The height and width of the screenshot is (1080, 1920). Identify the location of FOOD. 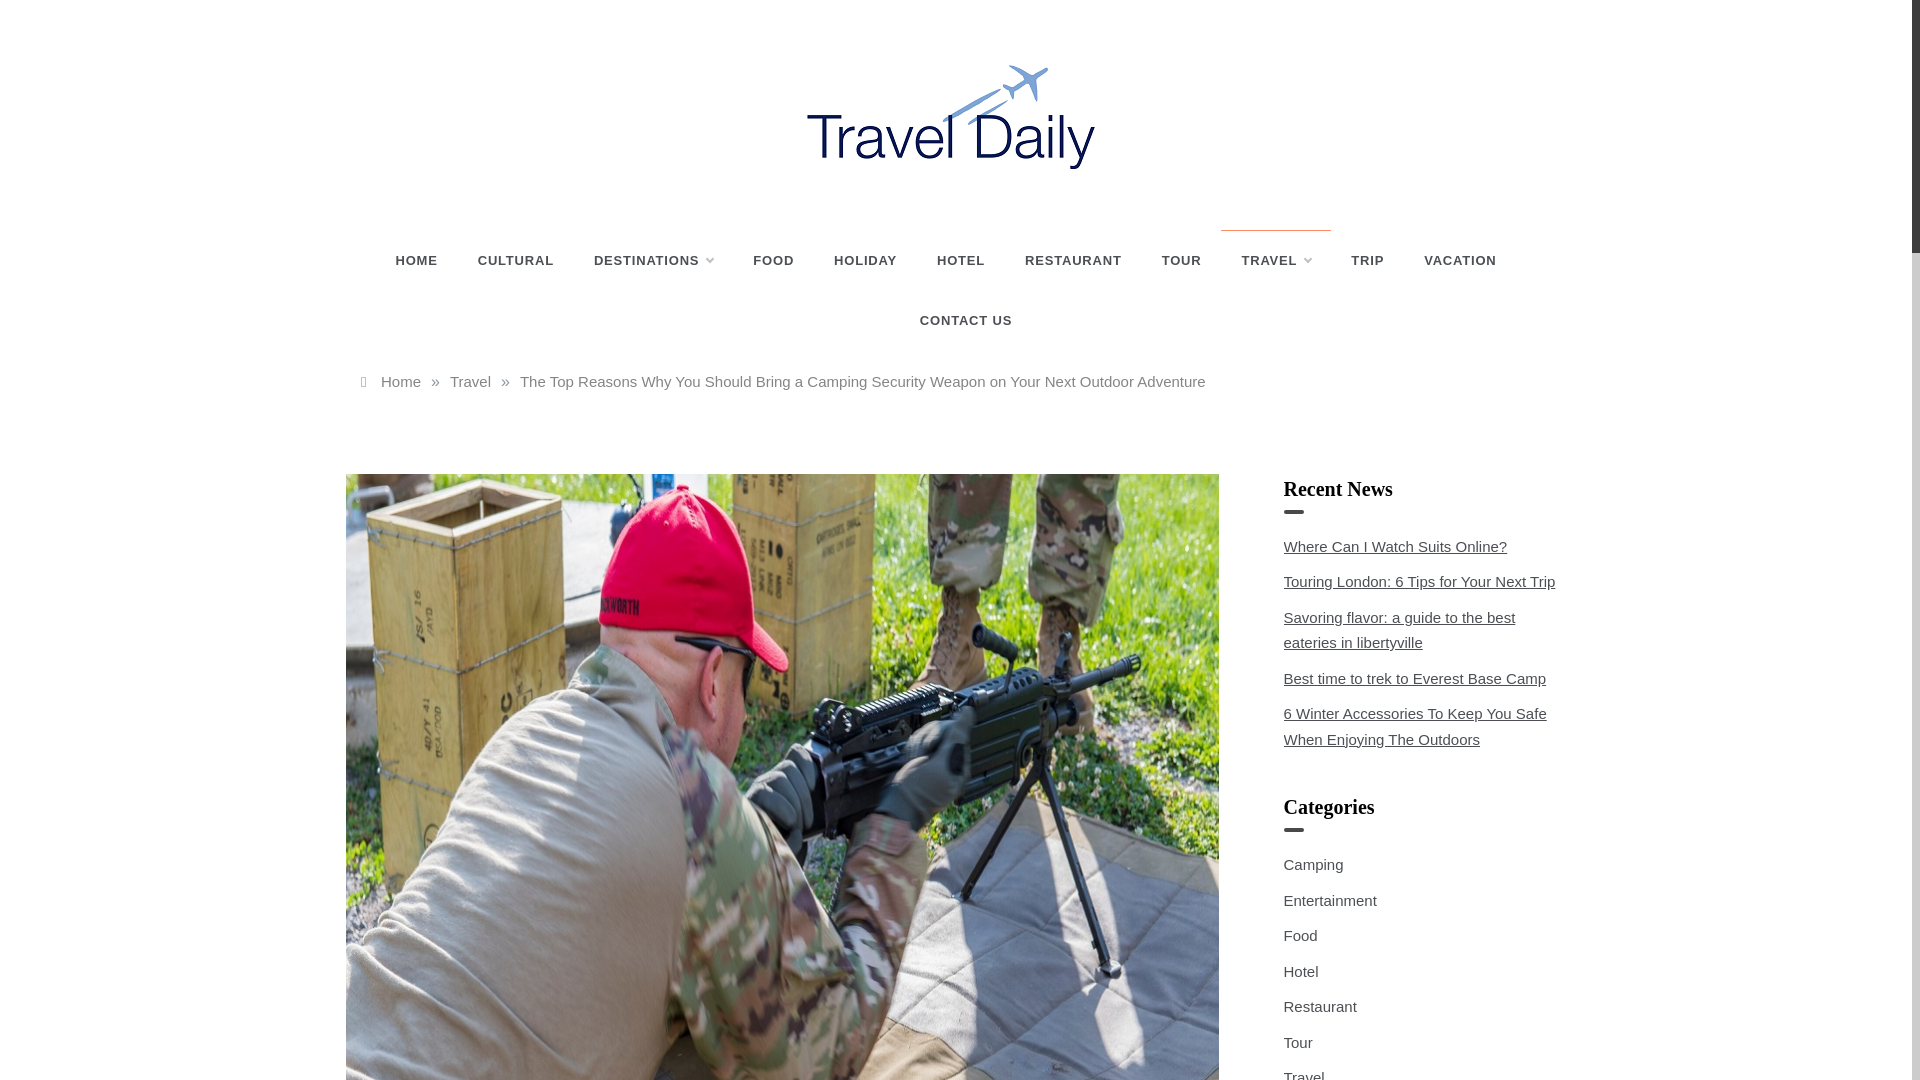
(774, 260).